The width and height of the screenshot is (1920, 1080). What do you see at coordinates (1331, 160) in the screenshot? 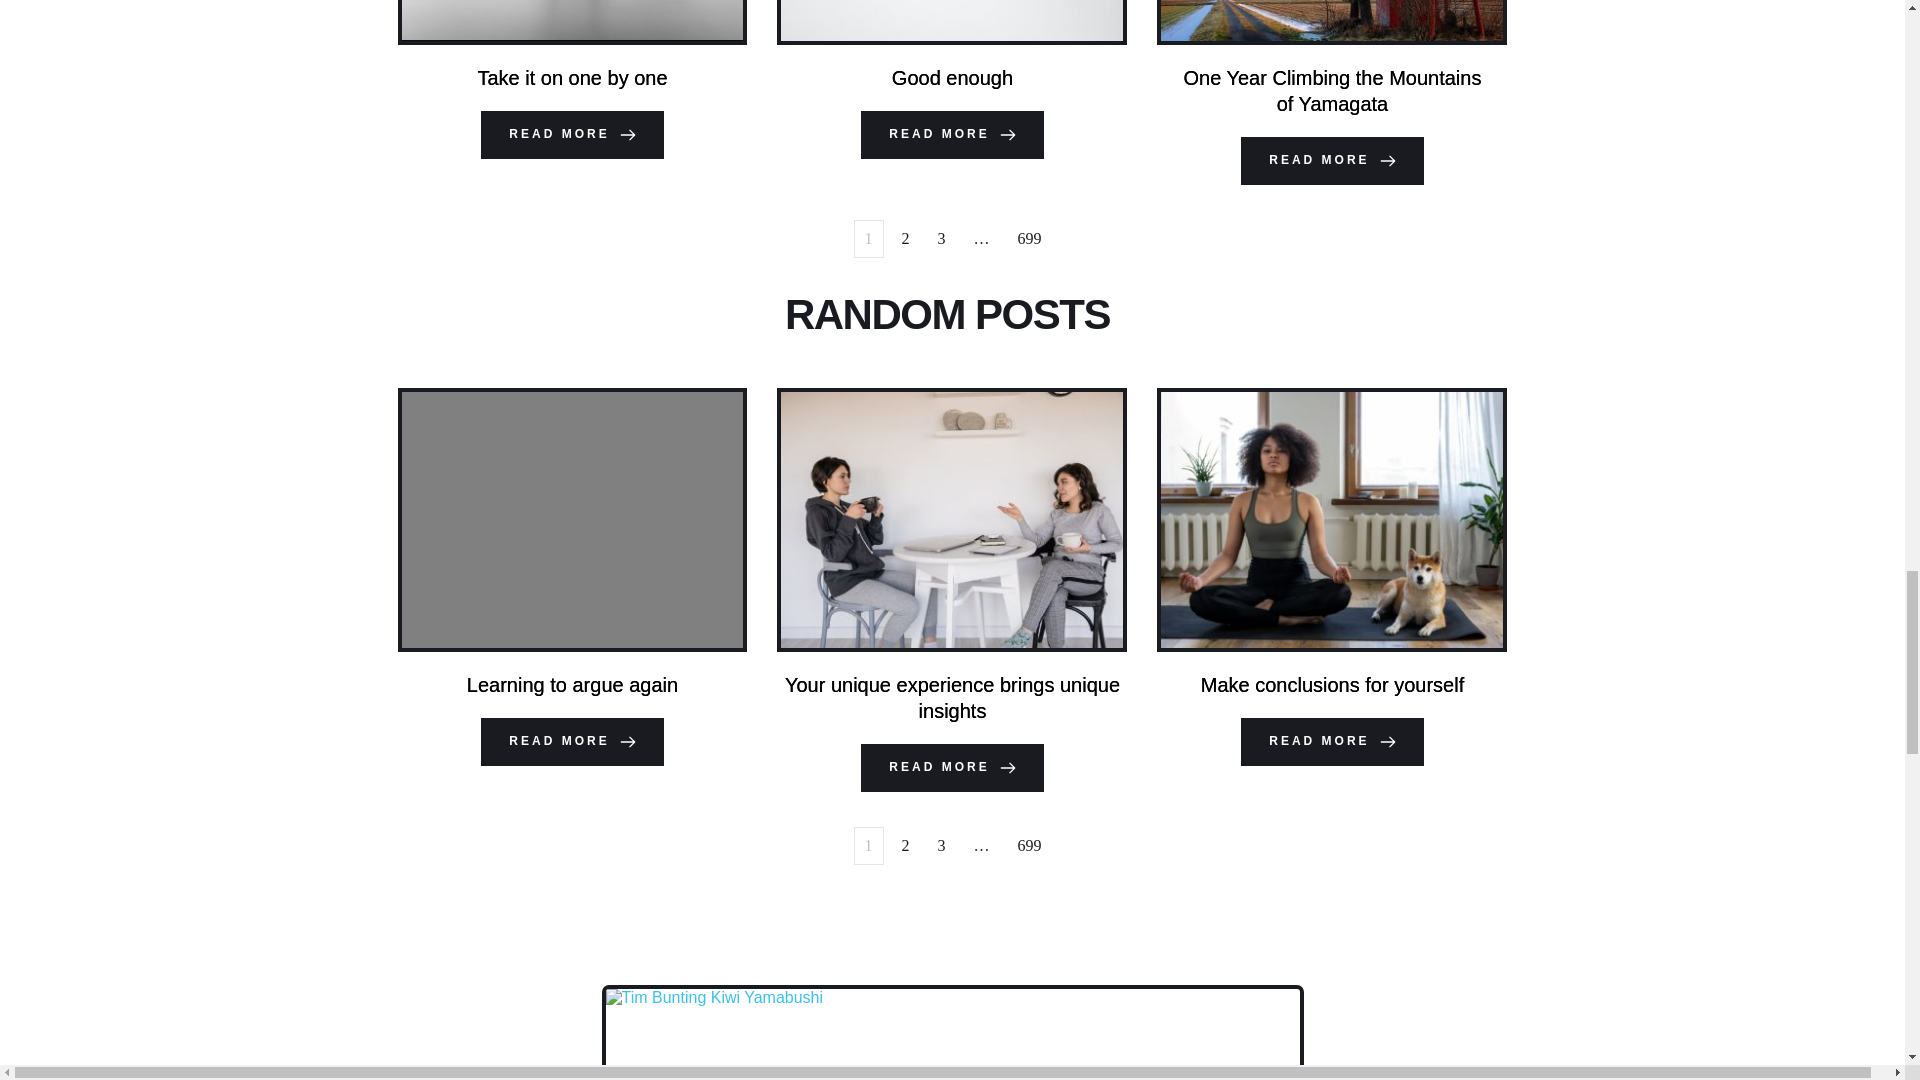
I see `READ MORE` at bounding box center [1331, 160].